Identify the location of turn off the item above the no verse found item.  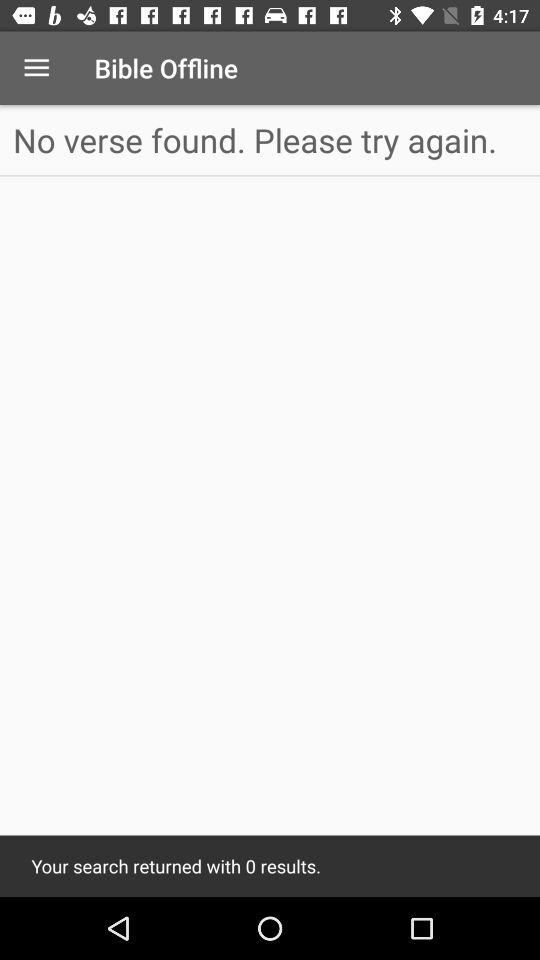
(36, 68).